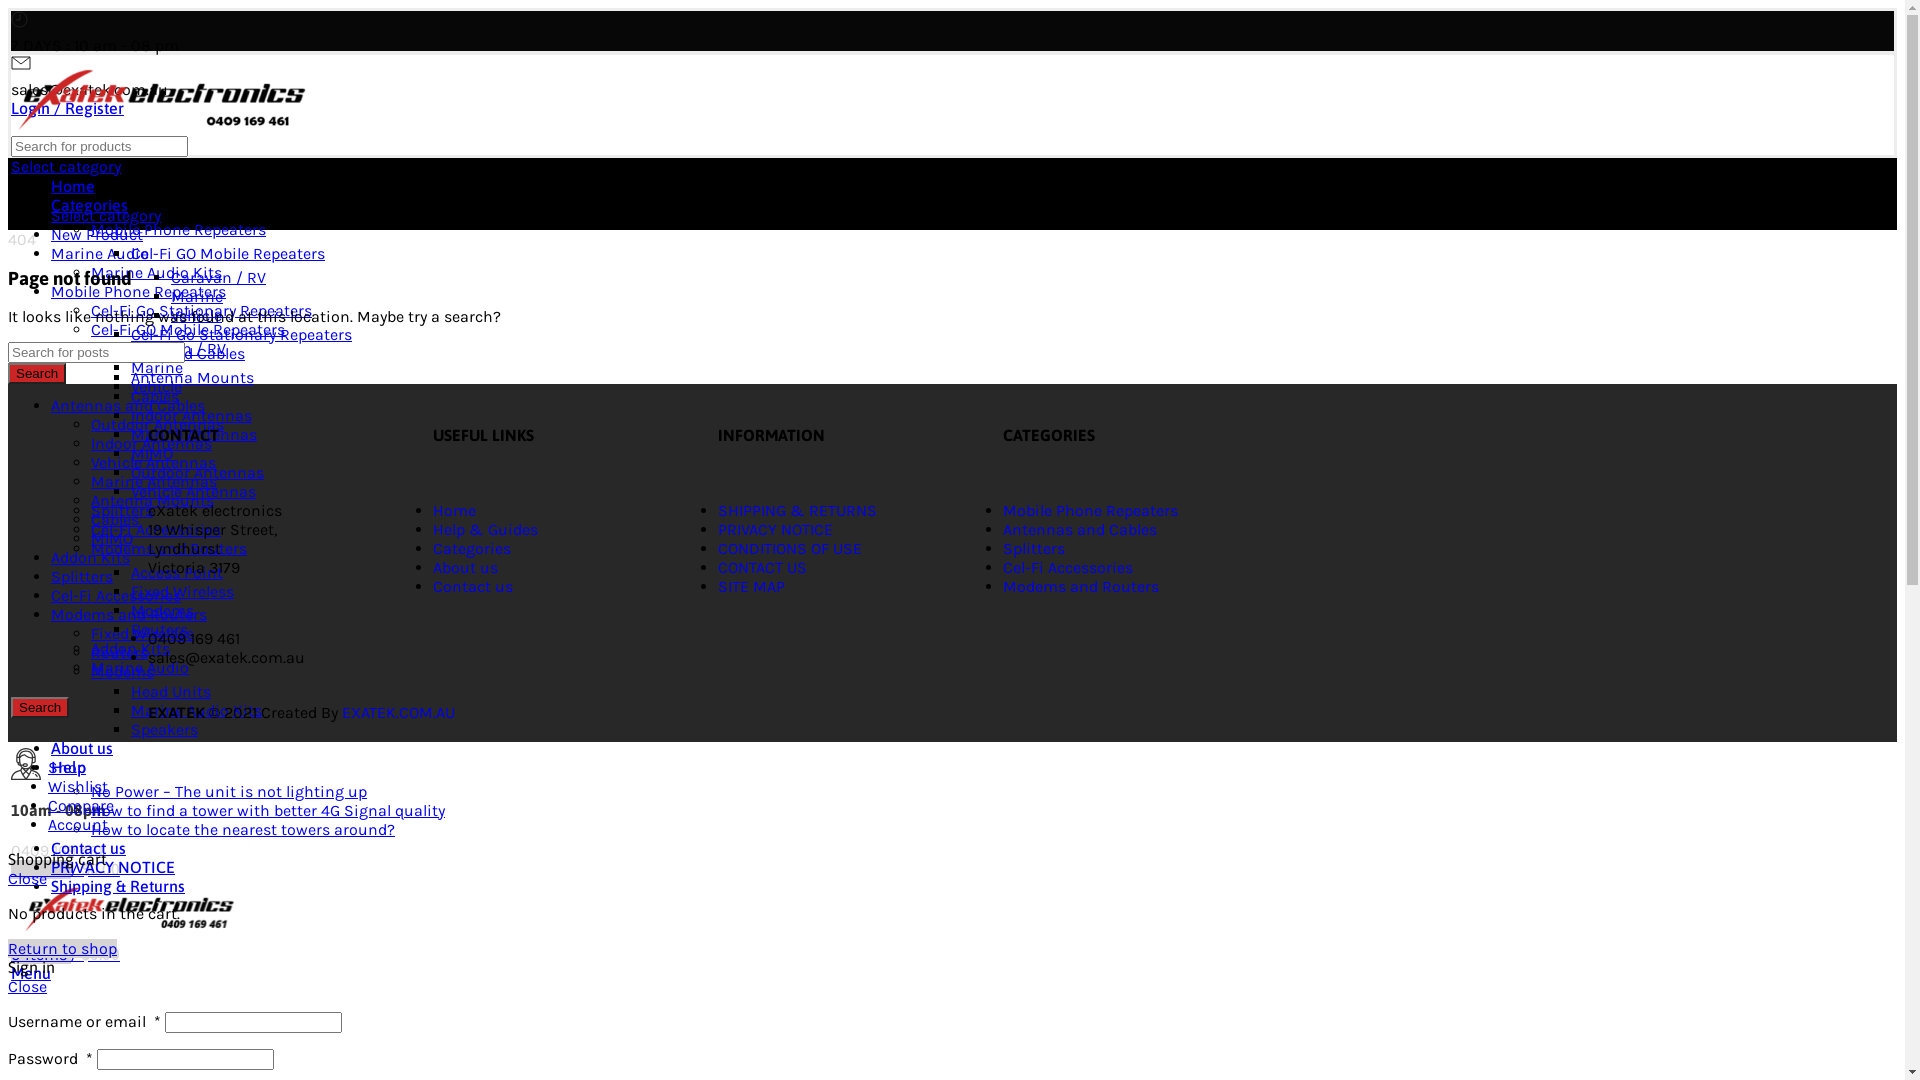  What do you see at coordinates (62, 948) in the screenshot?
I see `Return to shop` at bounding box center [62, 948].